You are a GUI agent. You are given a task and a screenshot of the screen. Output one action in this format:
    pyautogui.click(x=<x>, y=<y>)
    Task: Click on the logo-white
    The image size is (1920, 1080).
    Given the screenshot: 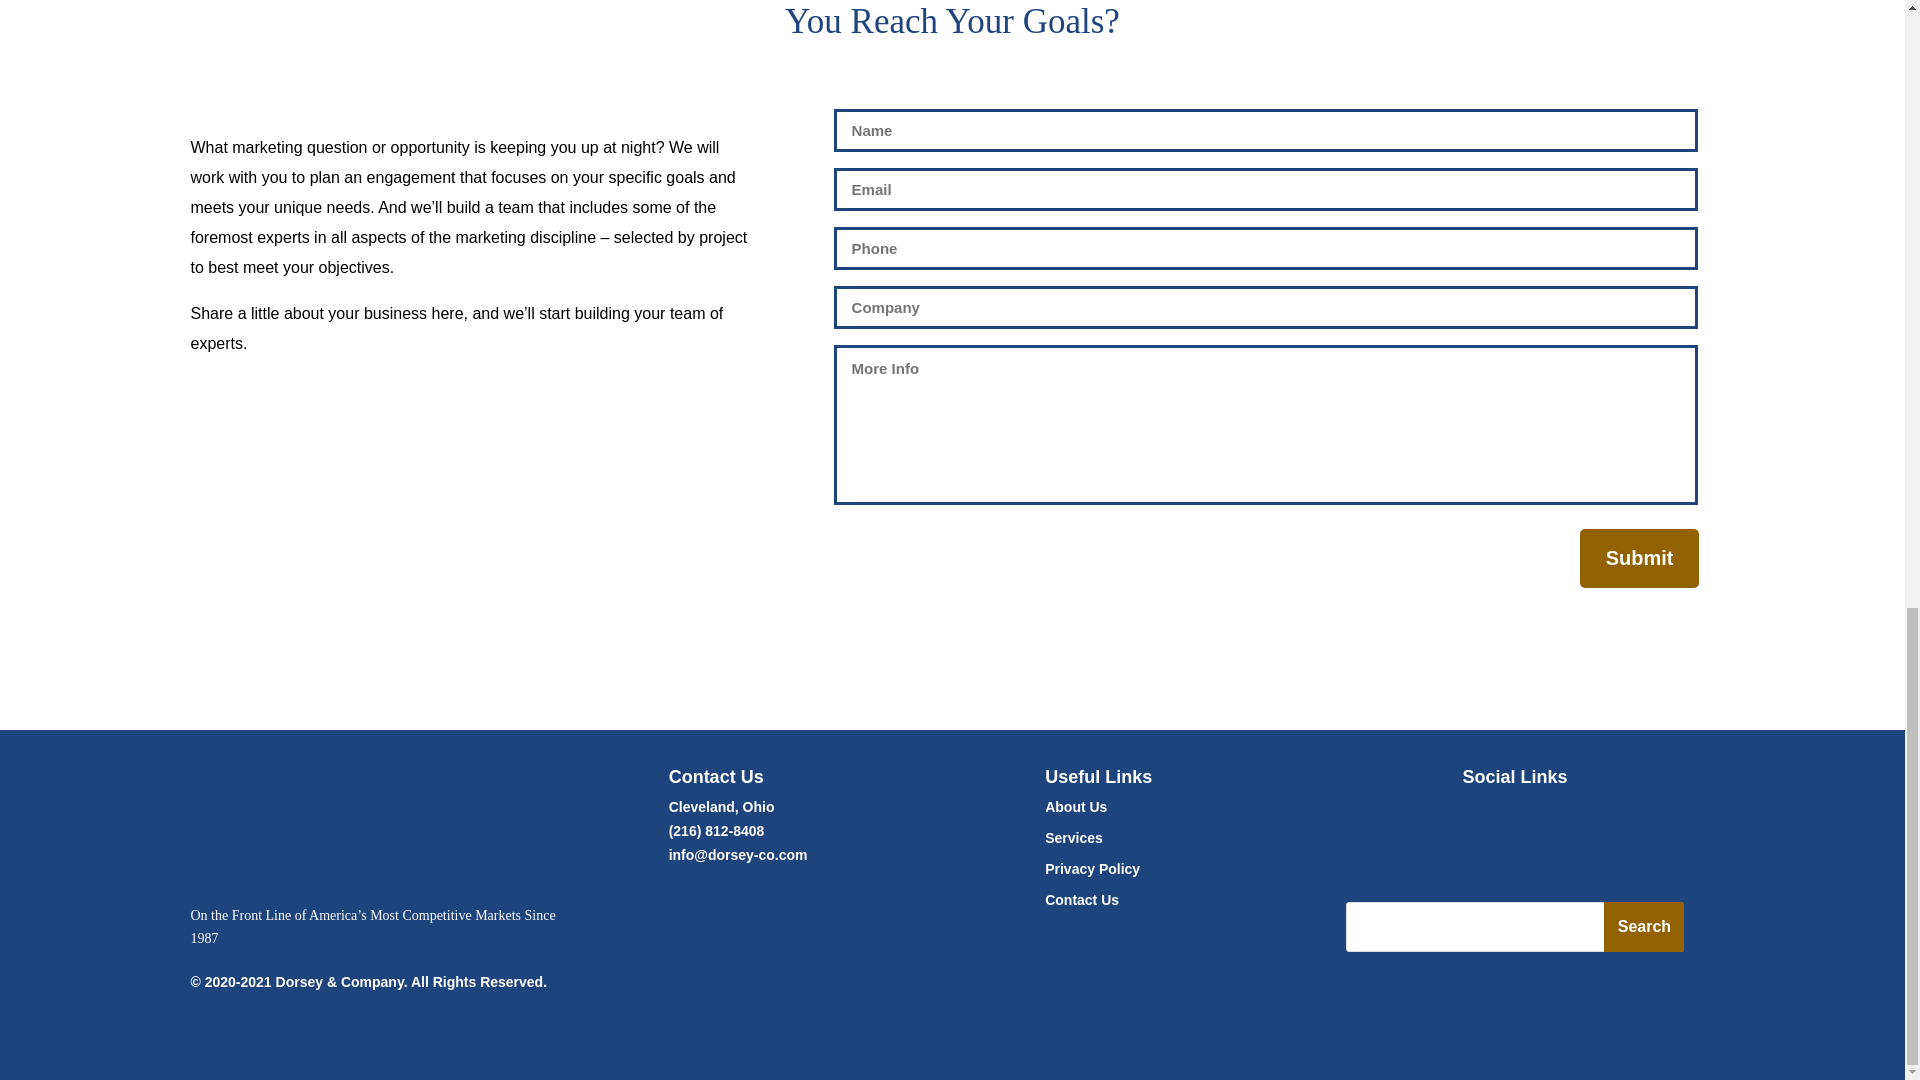 What is the action you would take?
    pyautogui.click(x=351, y=825)
    